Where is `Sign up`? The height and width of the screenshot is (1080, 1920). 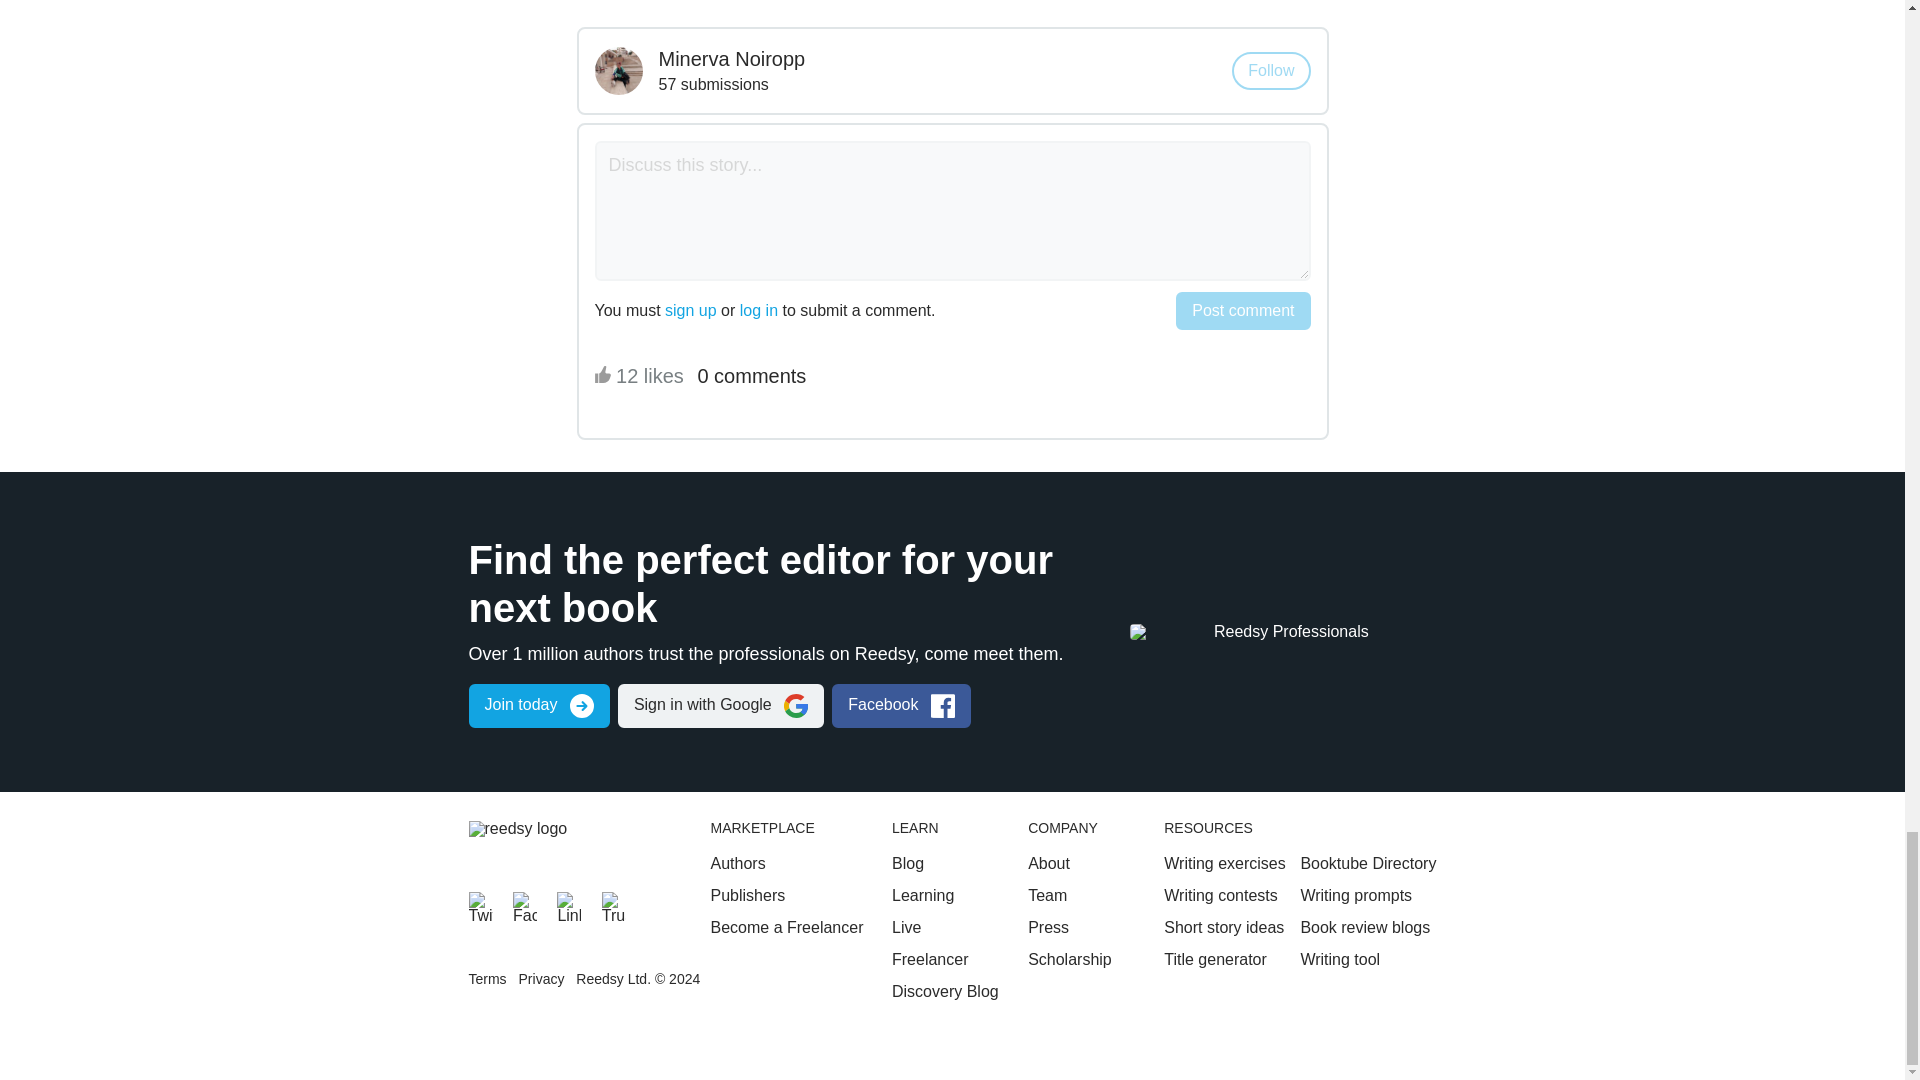
Sign up is located at coordinates (538, 705).